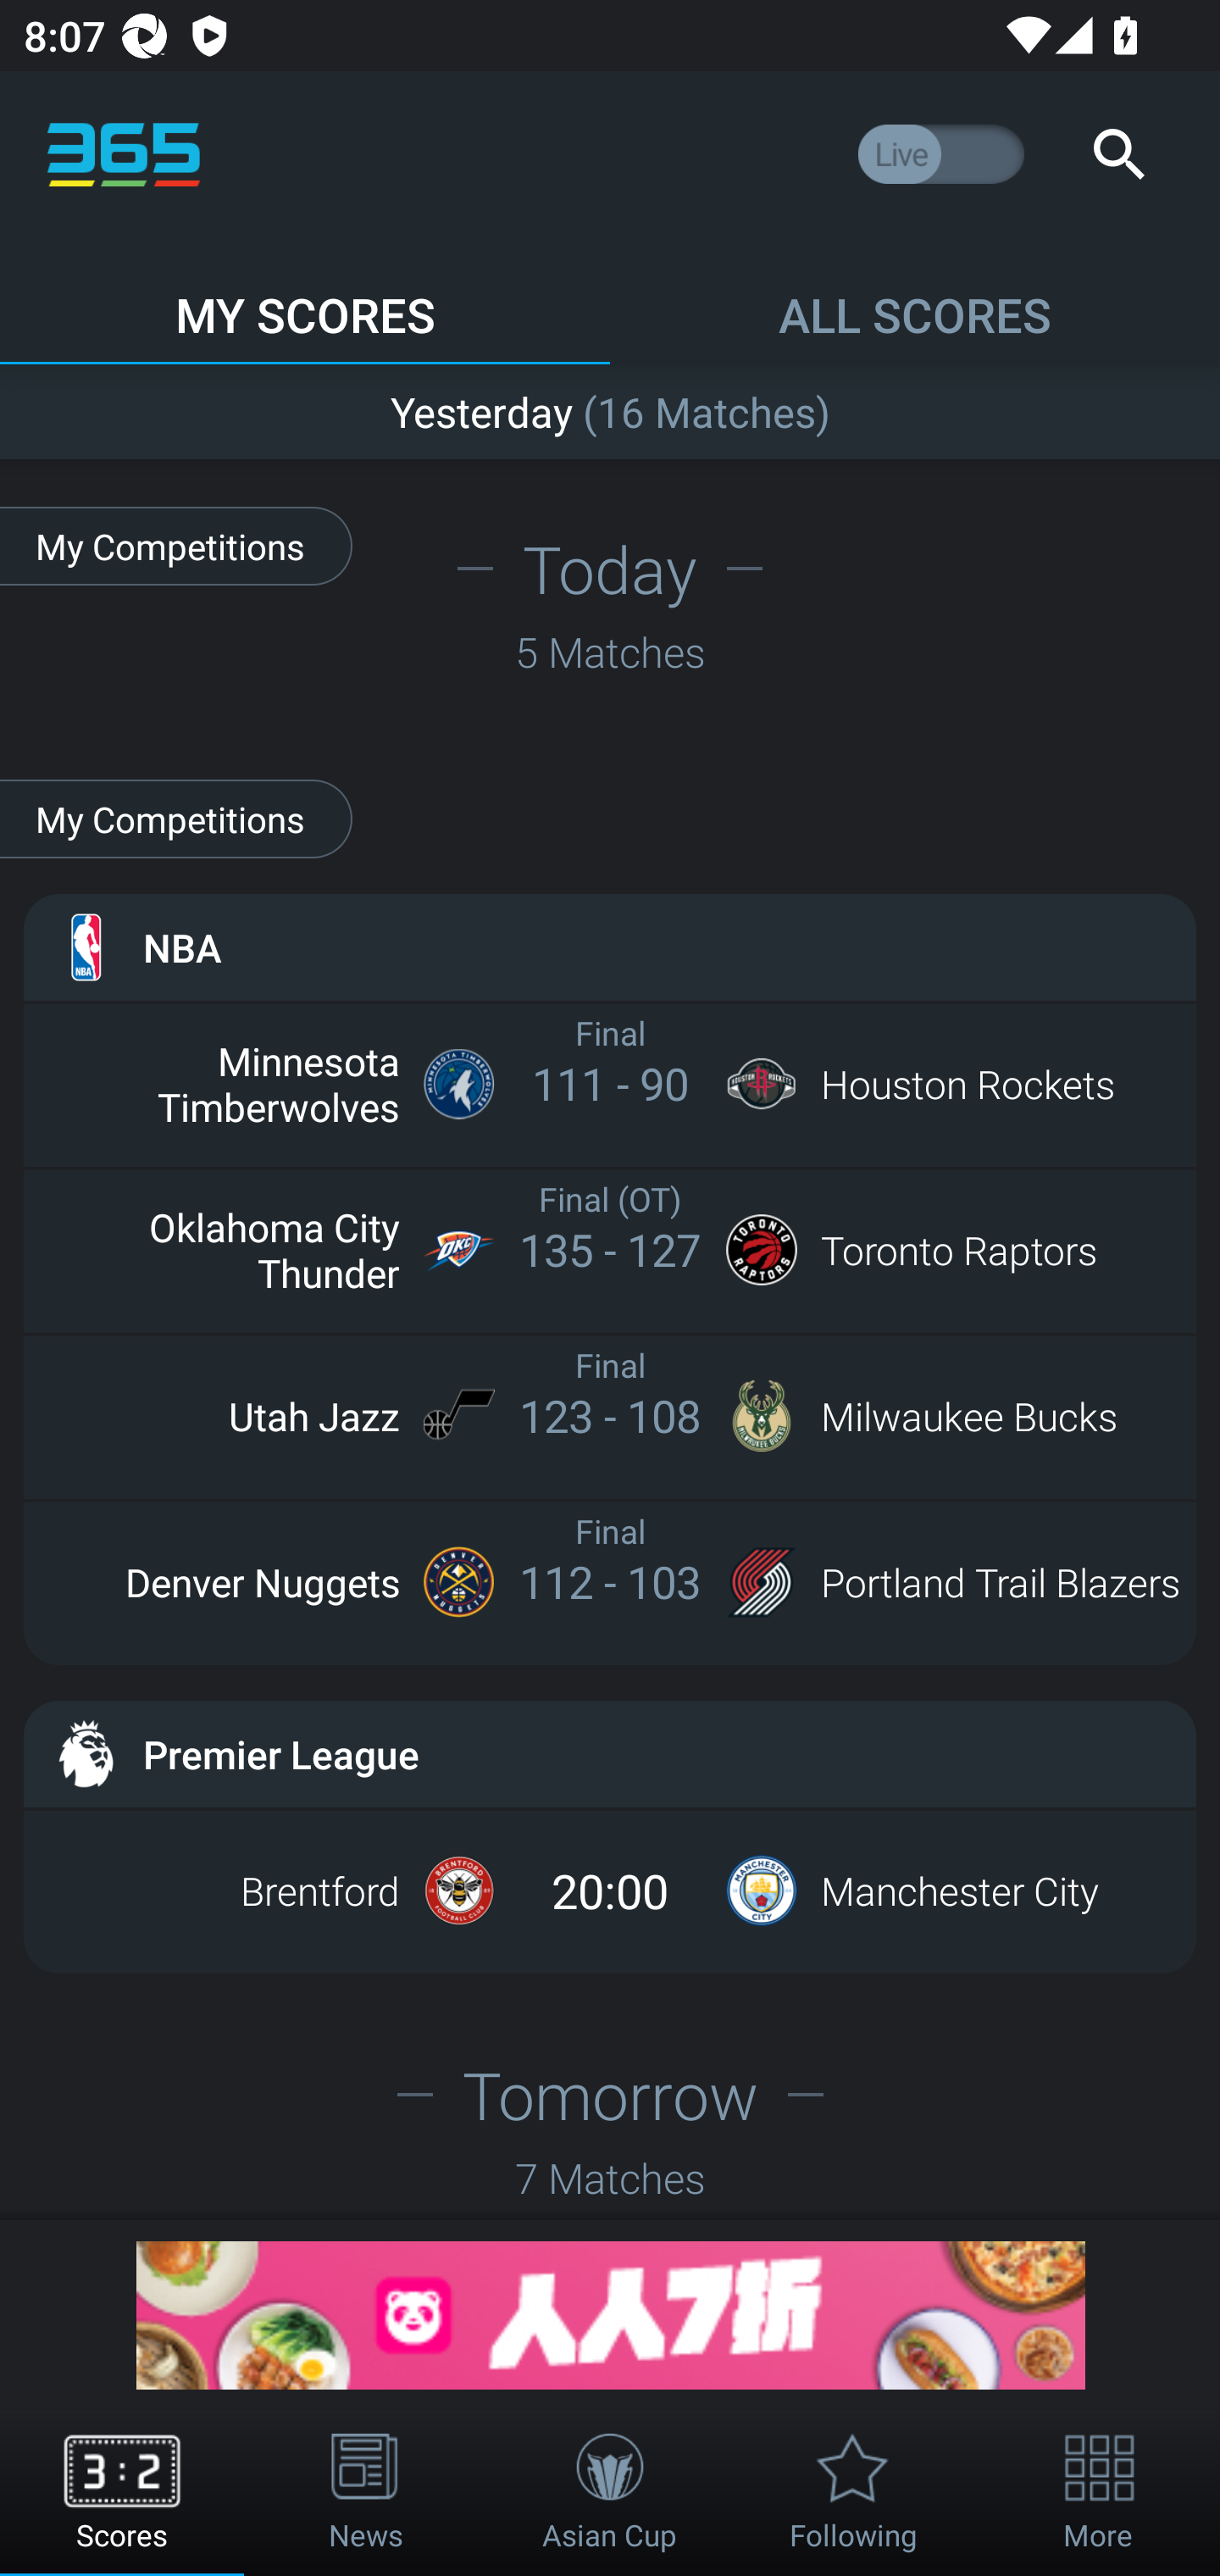  I want to click on RB Leipzig 2 - 0 Union Berlin, so click(610, 405).